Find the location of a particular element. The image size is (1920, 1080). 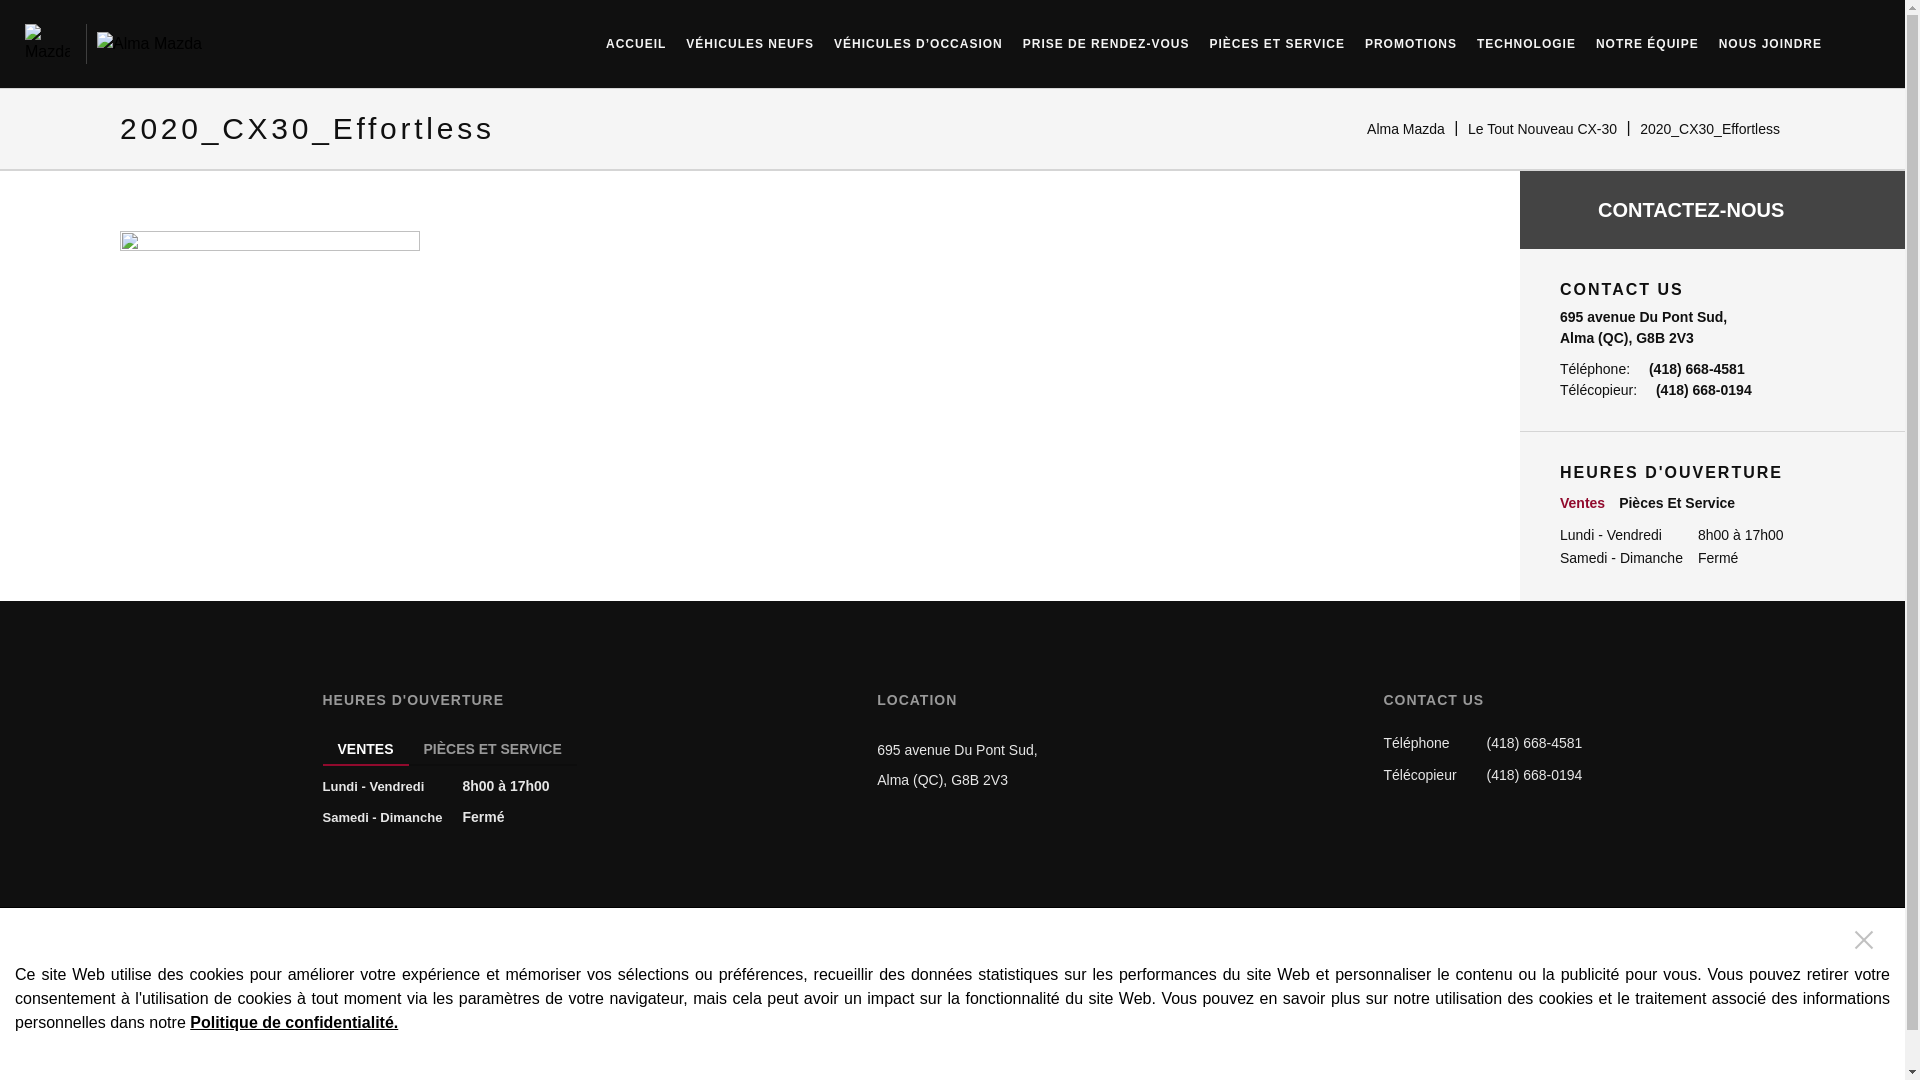

CONTACTEZ-NOUS is located at coordinates (1712, 210).